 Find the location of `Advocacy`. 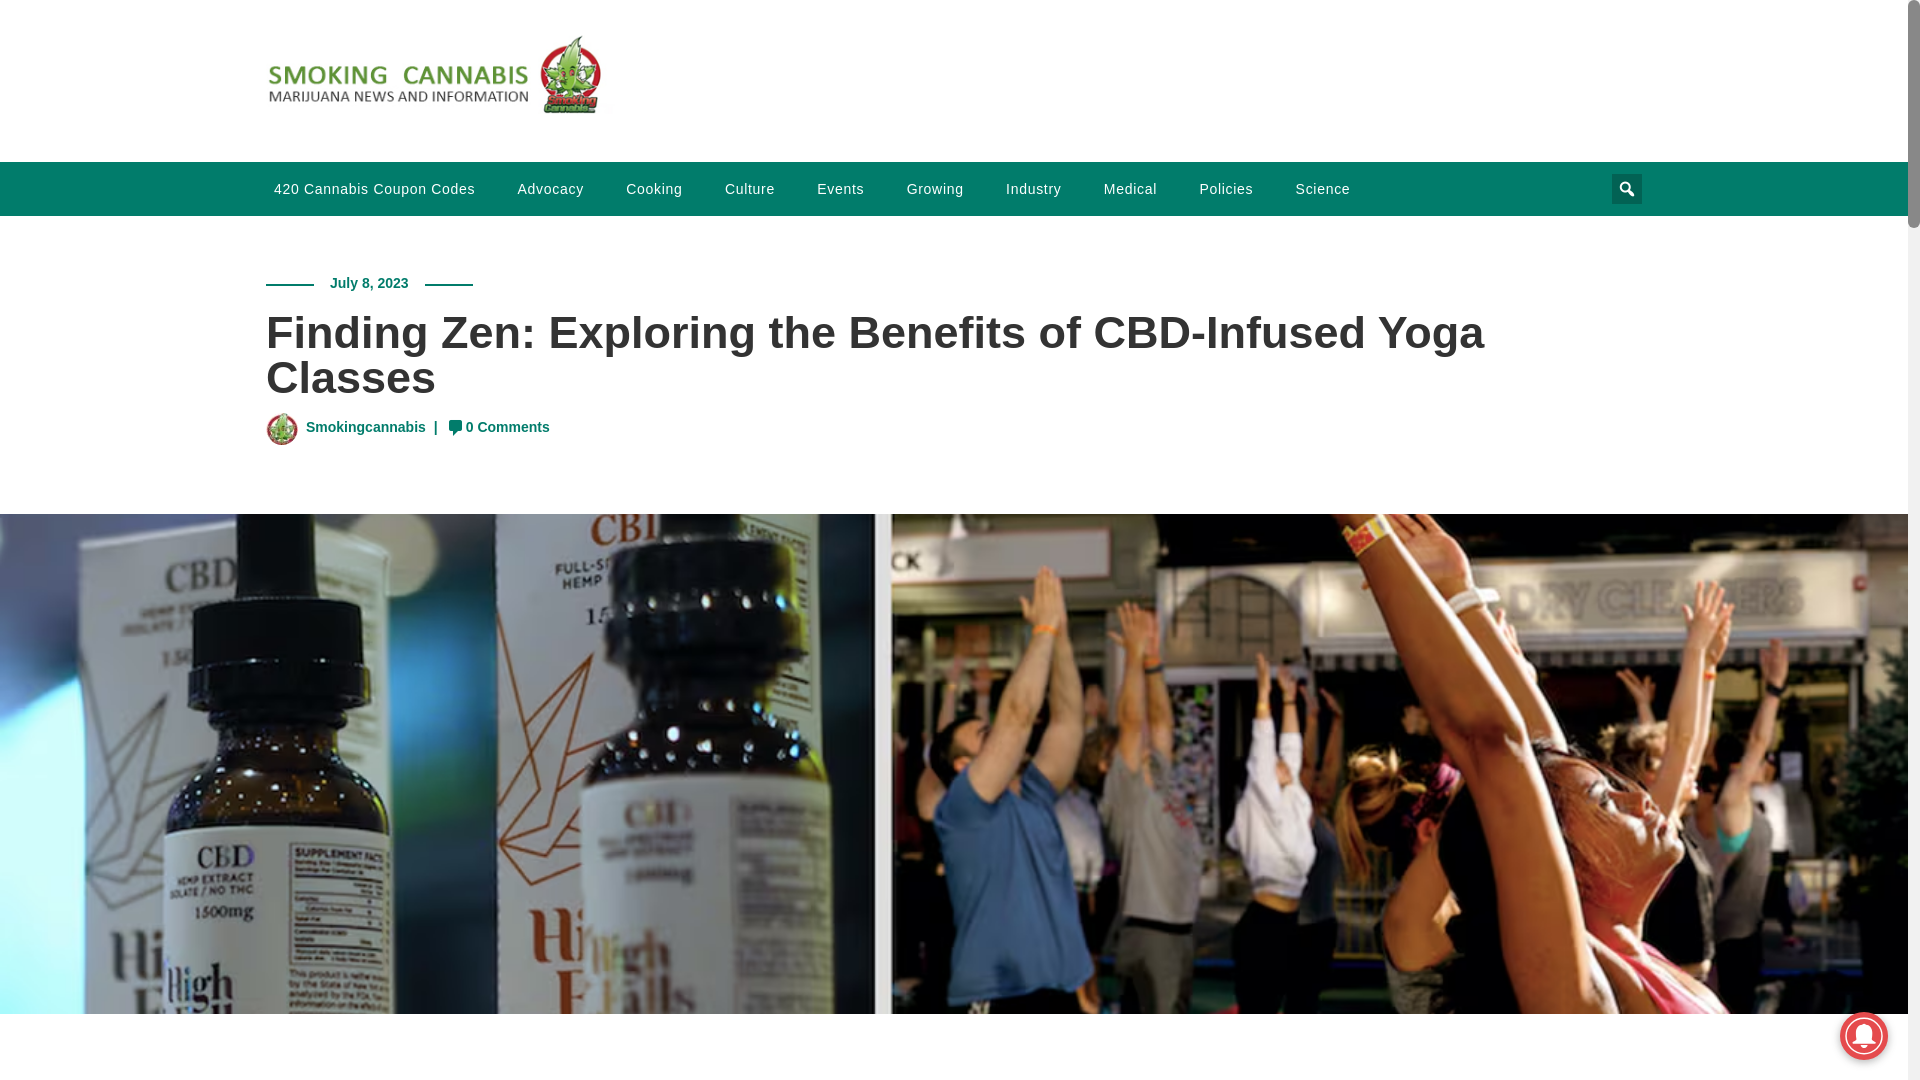

Advocacy is located at coordinates (550, 189).